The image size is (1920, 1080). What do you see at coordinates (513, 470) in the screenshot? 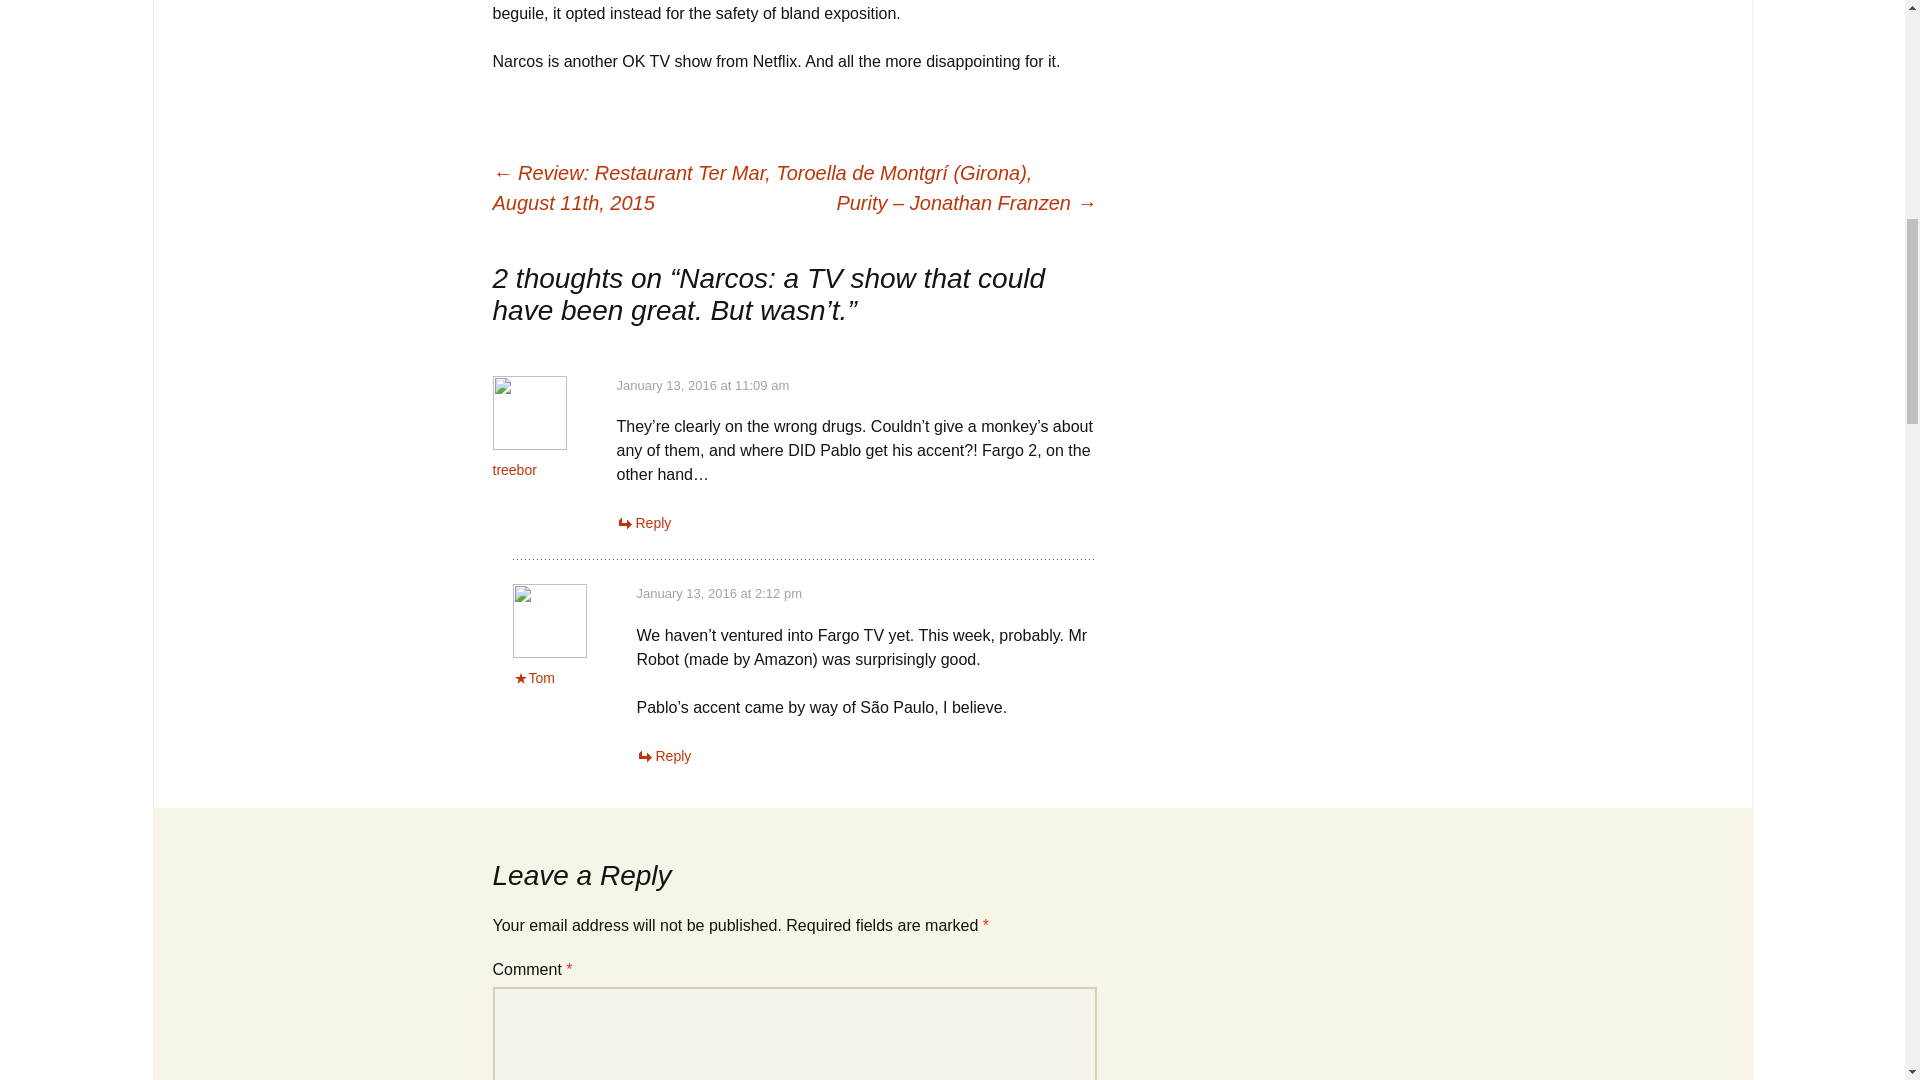
I see `treebor` at bounding box center [513, 470].